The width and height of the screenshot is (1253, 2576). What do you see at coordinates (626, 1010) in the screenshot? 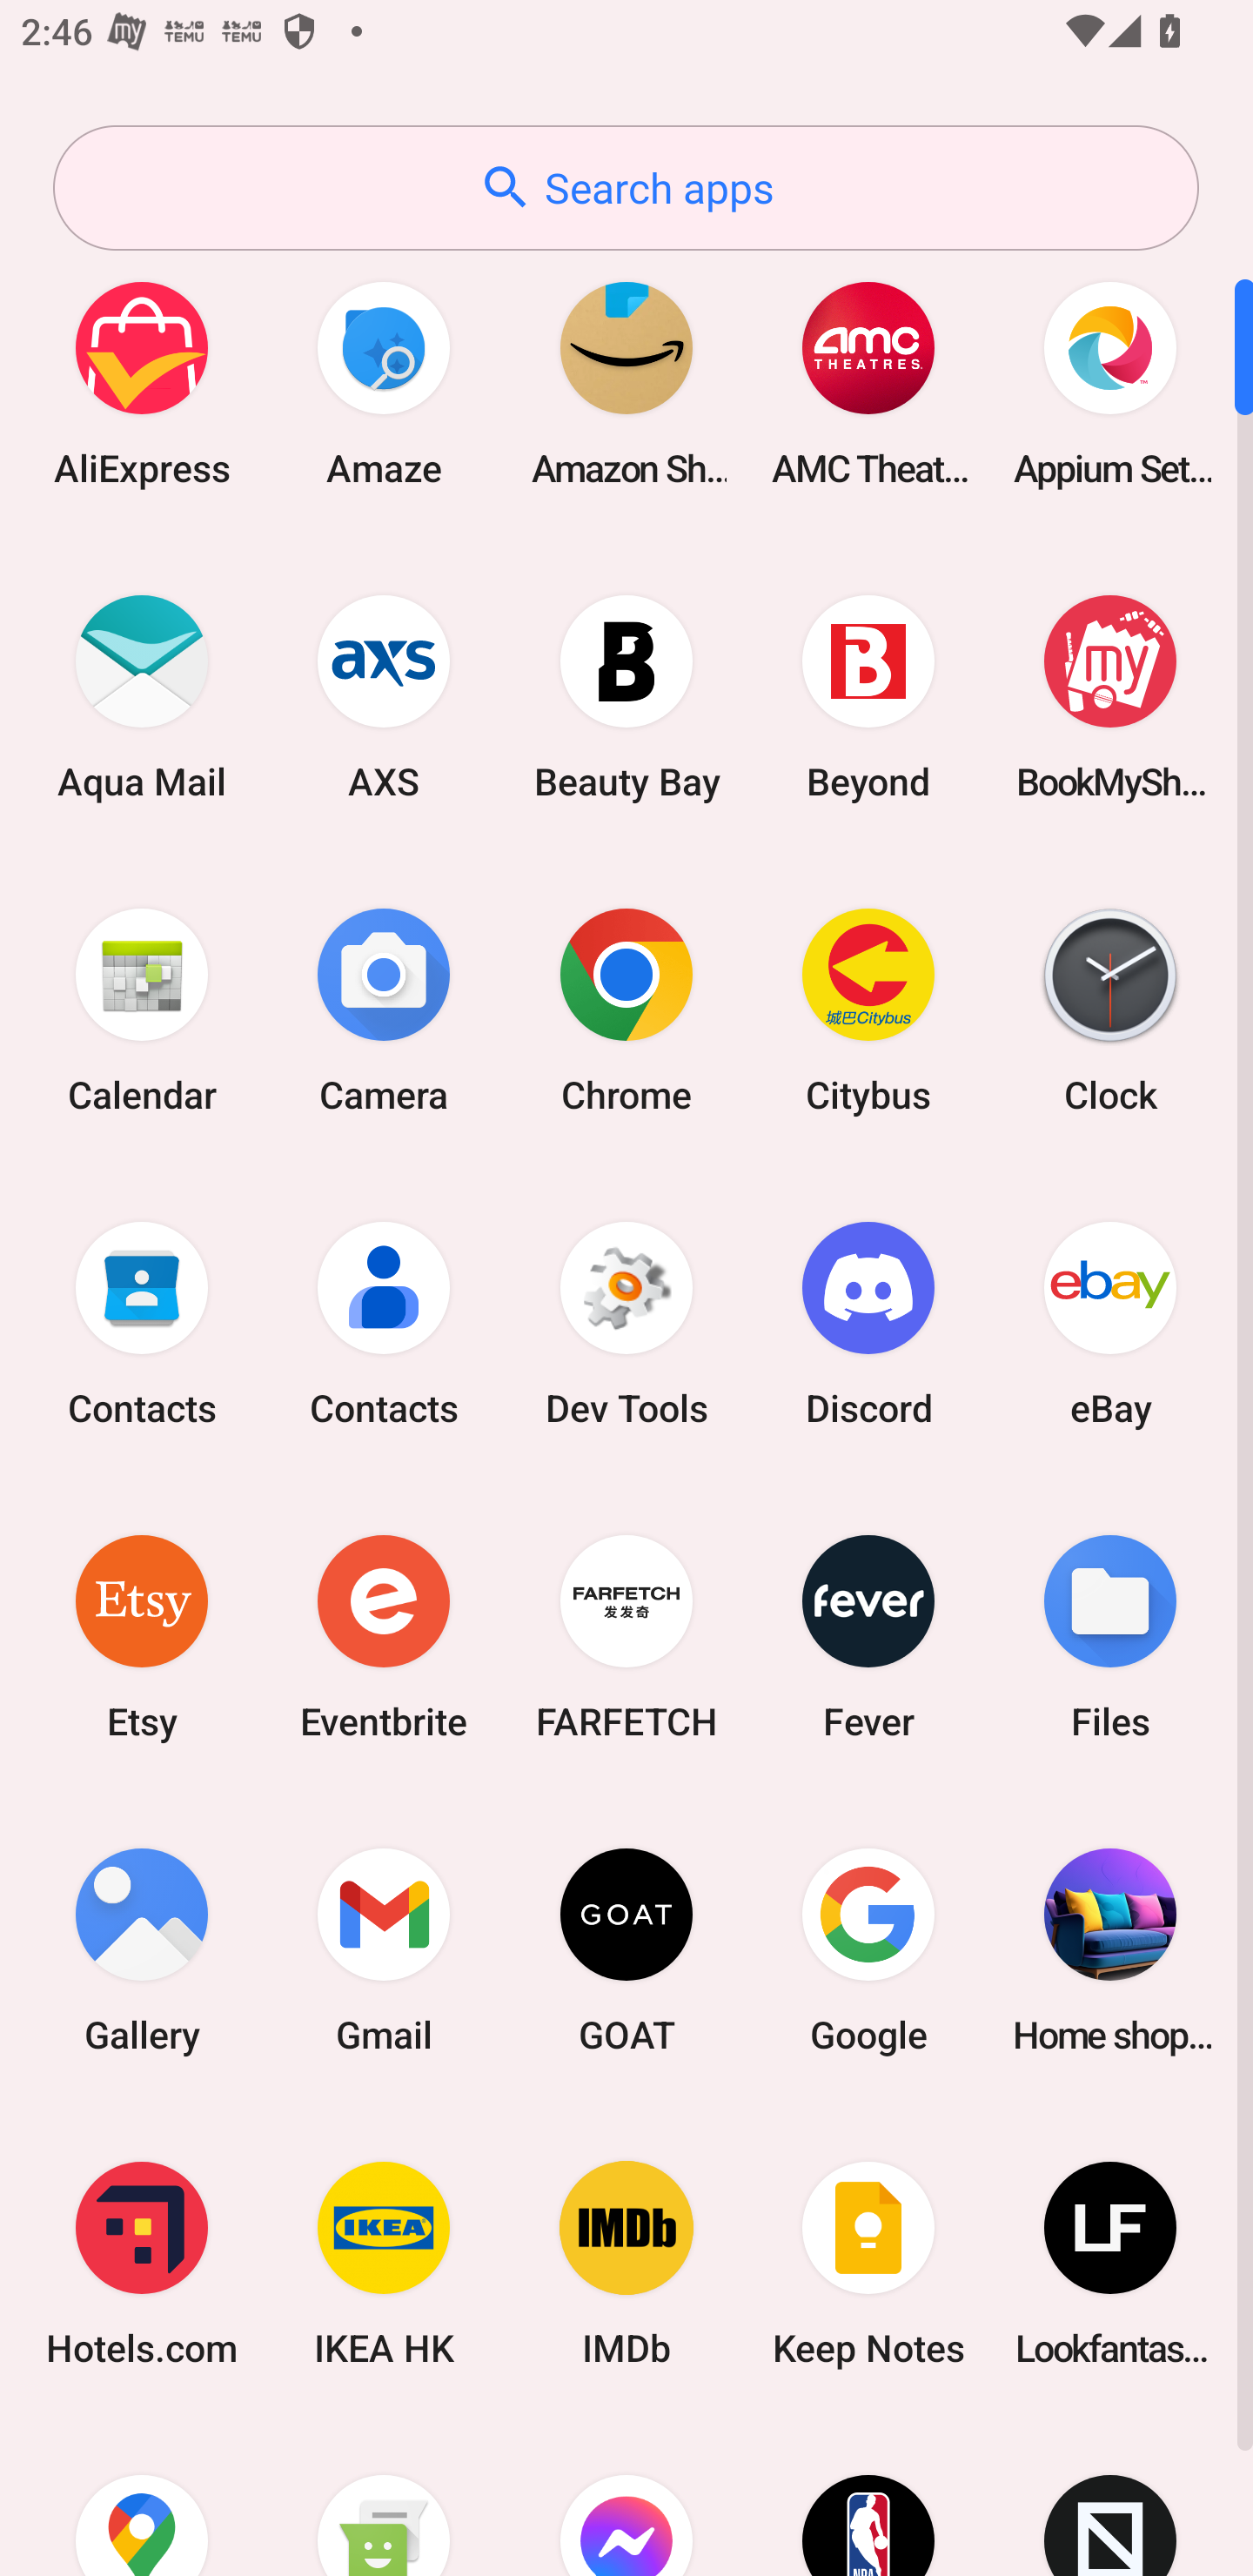
I see `Chrome` at bounding box center [626, 1010].